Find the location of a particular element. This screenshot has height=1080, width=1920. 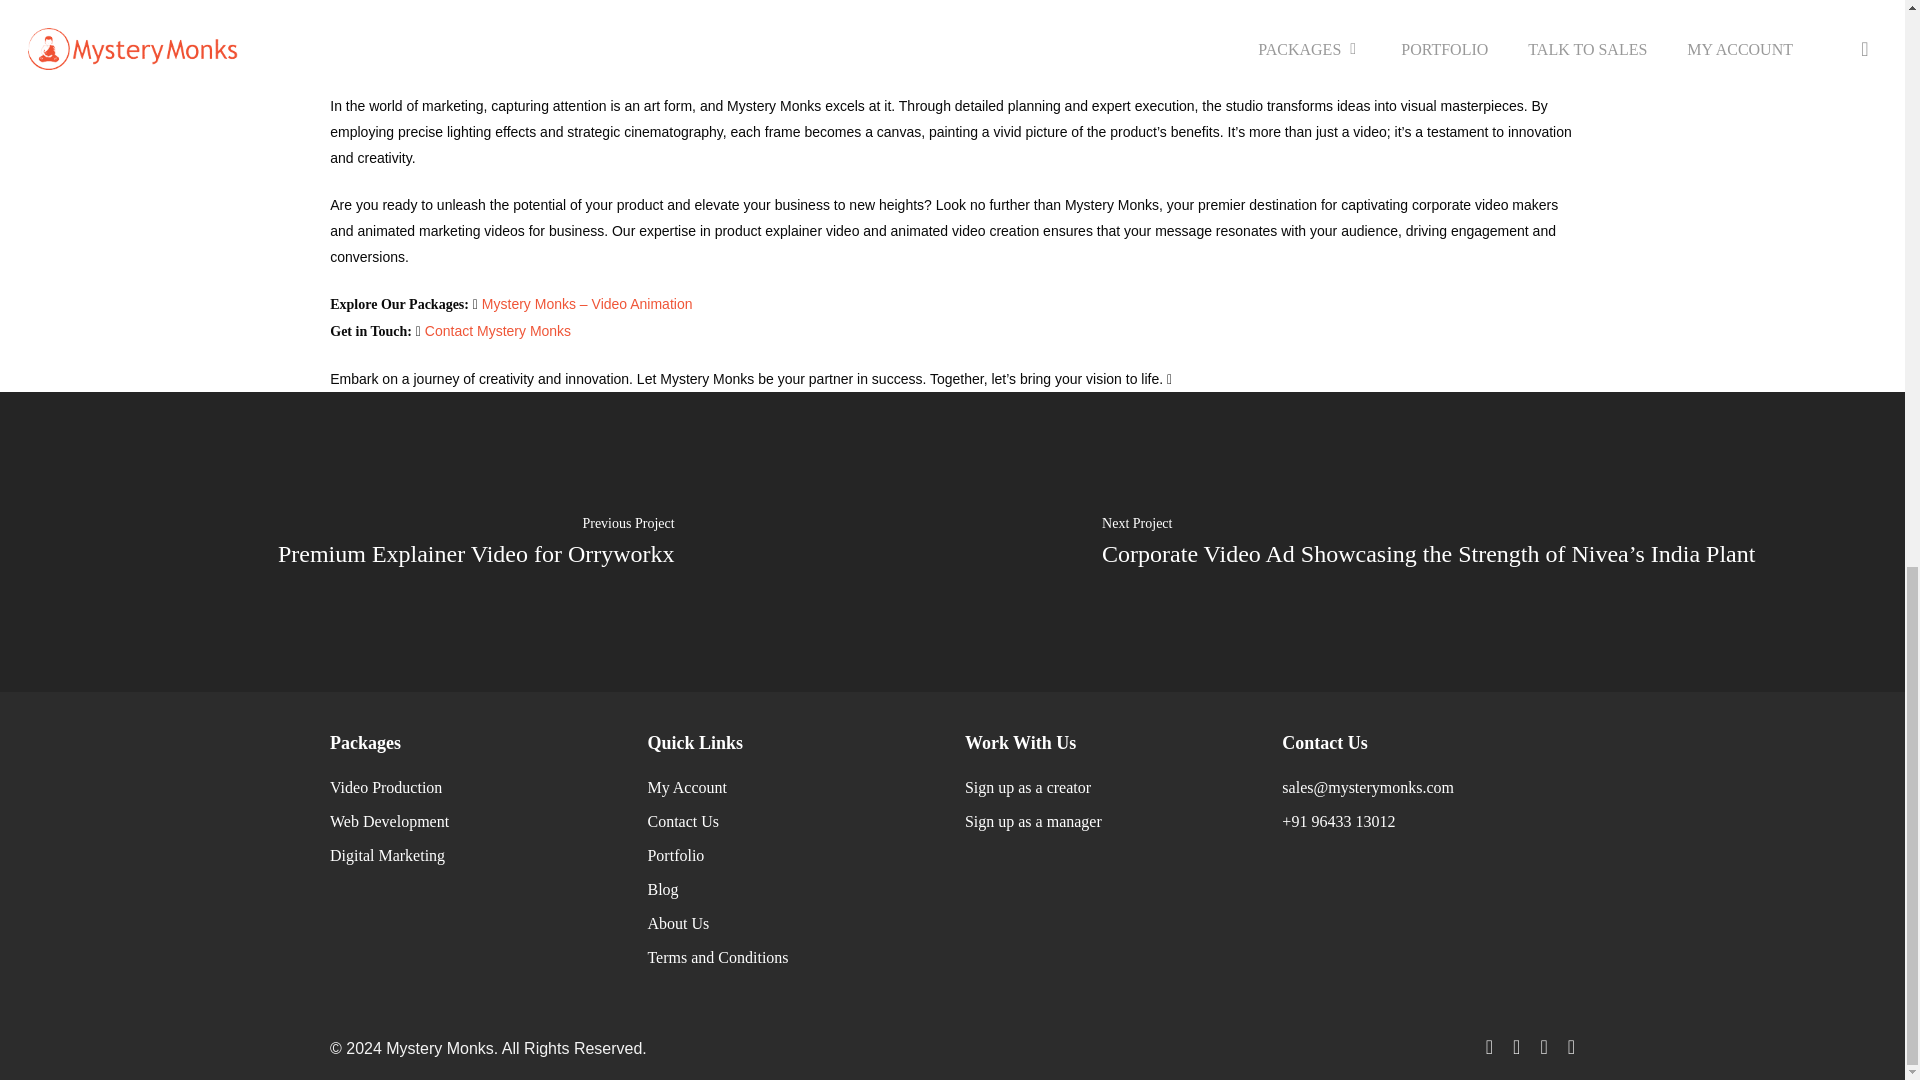

Portfolio is located at coordinates (676, 855).